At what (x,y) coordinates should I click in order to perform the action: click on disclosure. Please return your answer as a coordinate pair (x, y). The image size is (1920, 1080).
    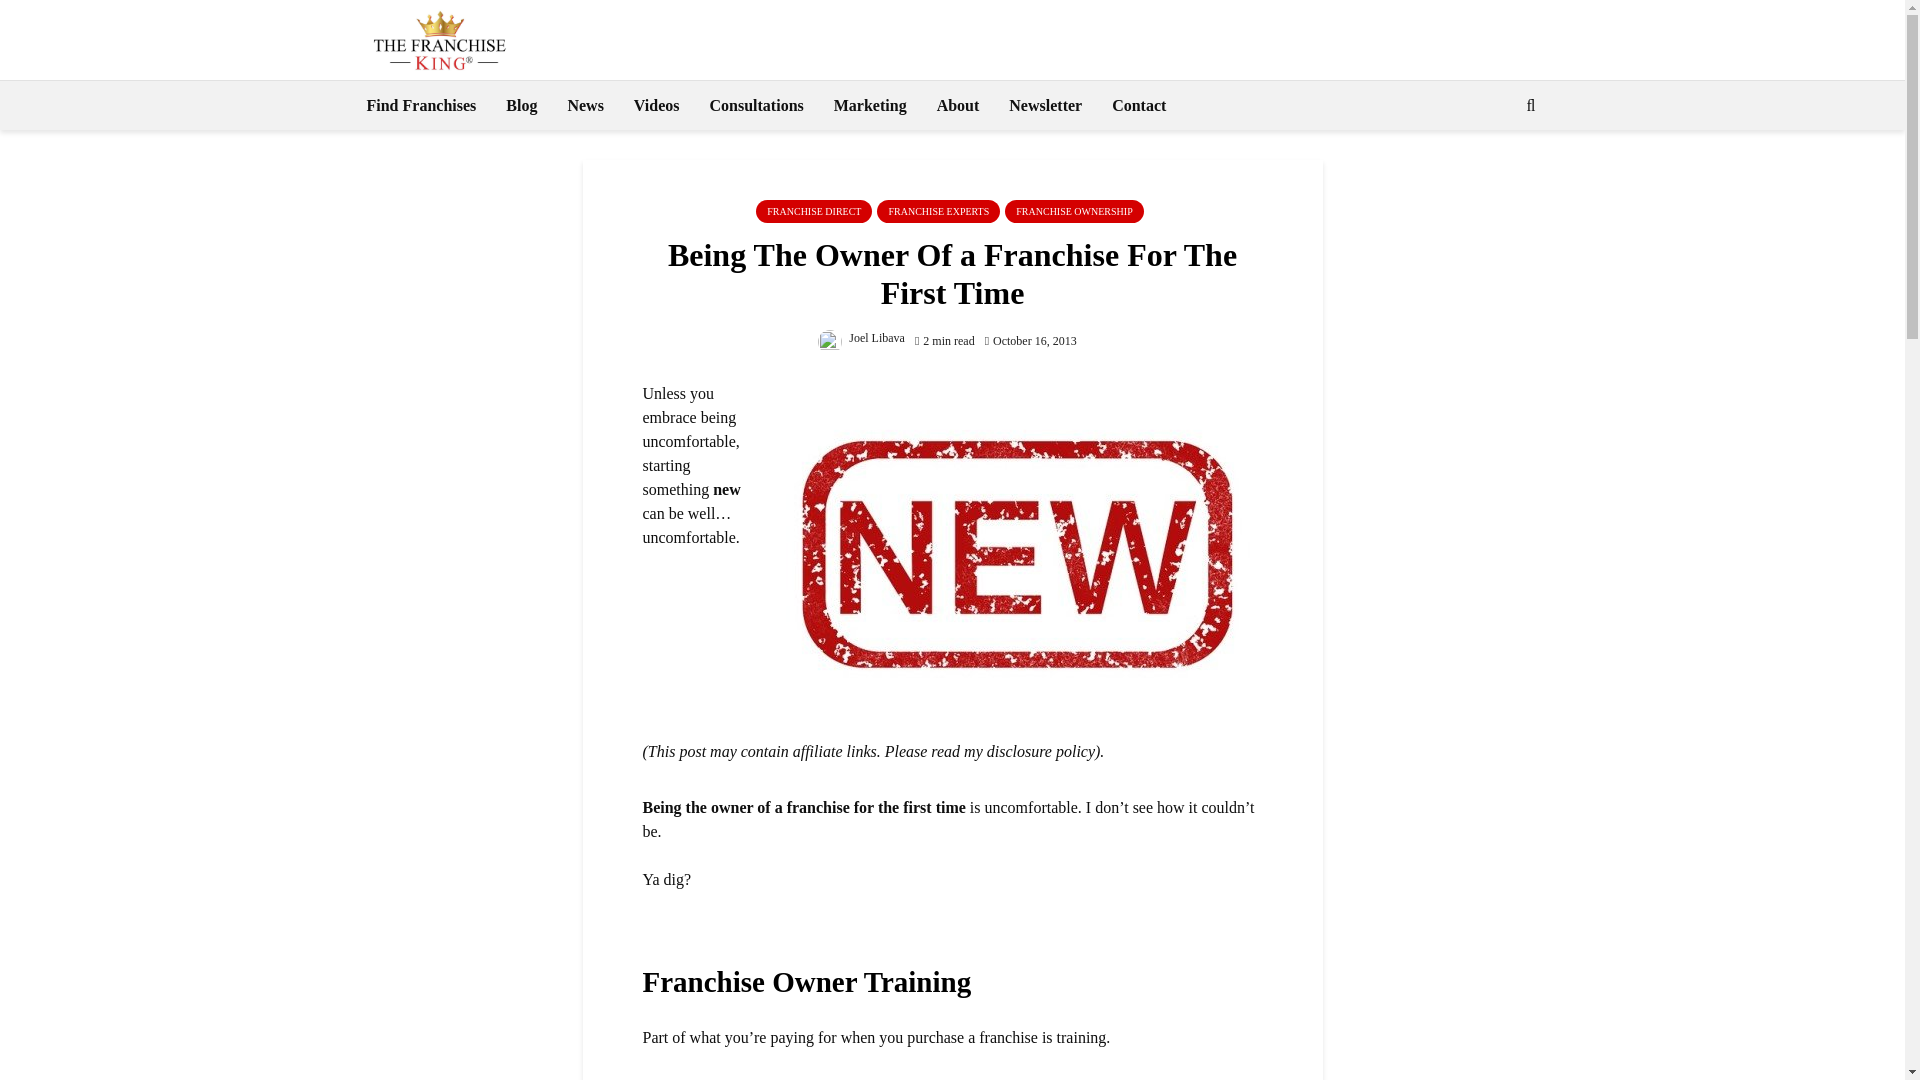
    Looking at the image, I should click on (1019, 752).